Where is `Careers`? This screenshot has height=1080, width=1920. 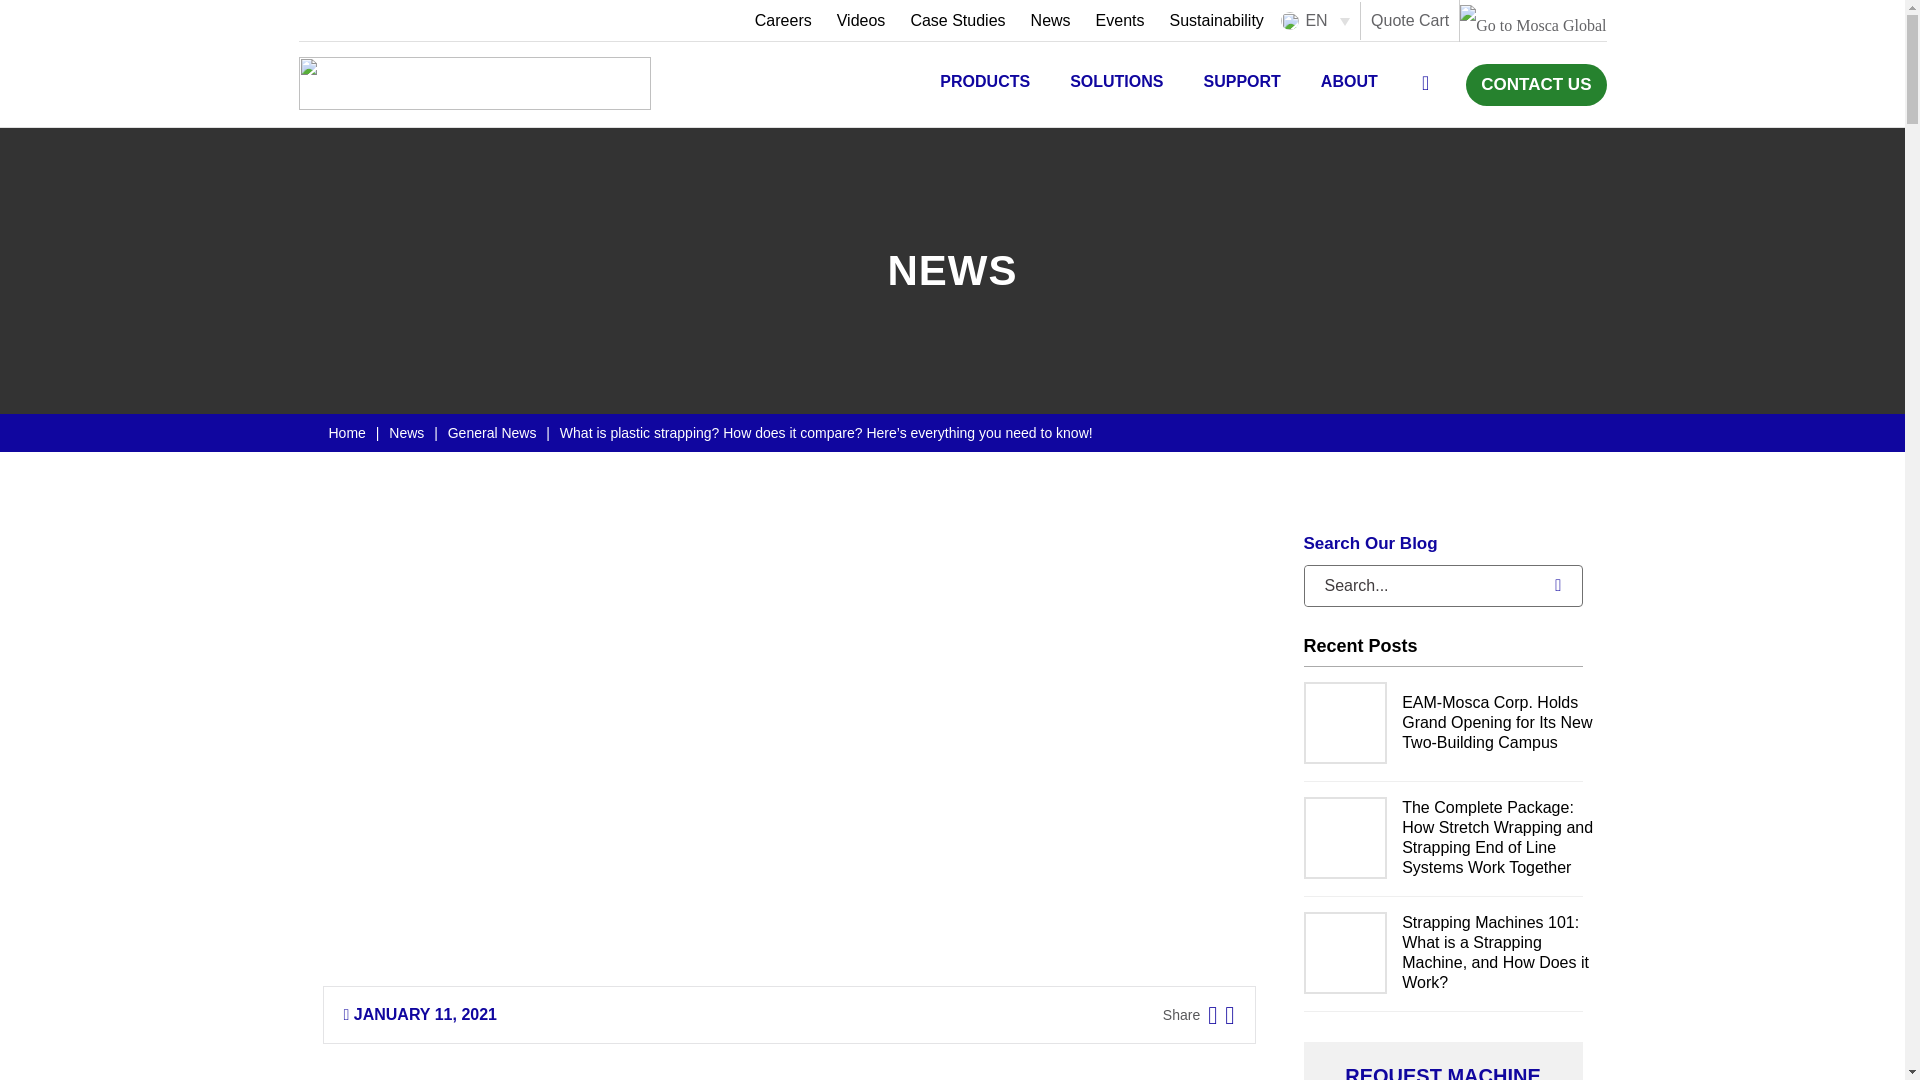
Careers is located at coordinates (782, 20).